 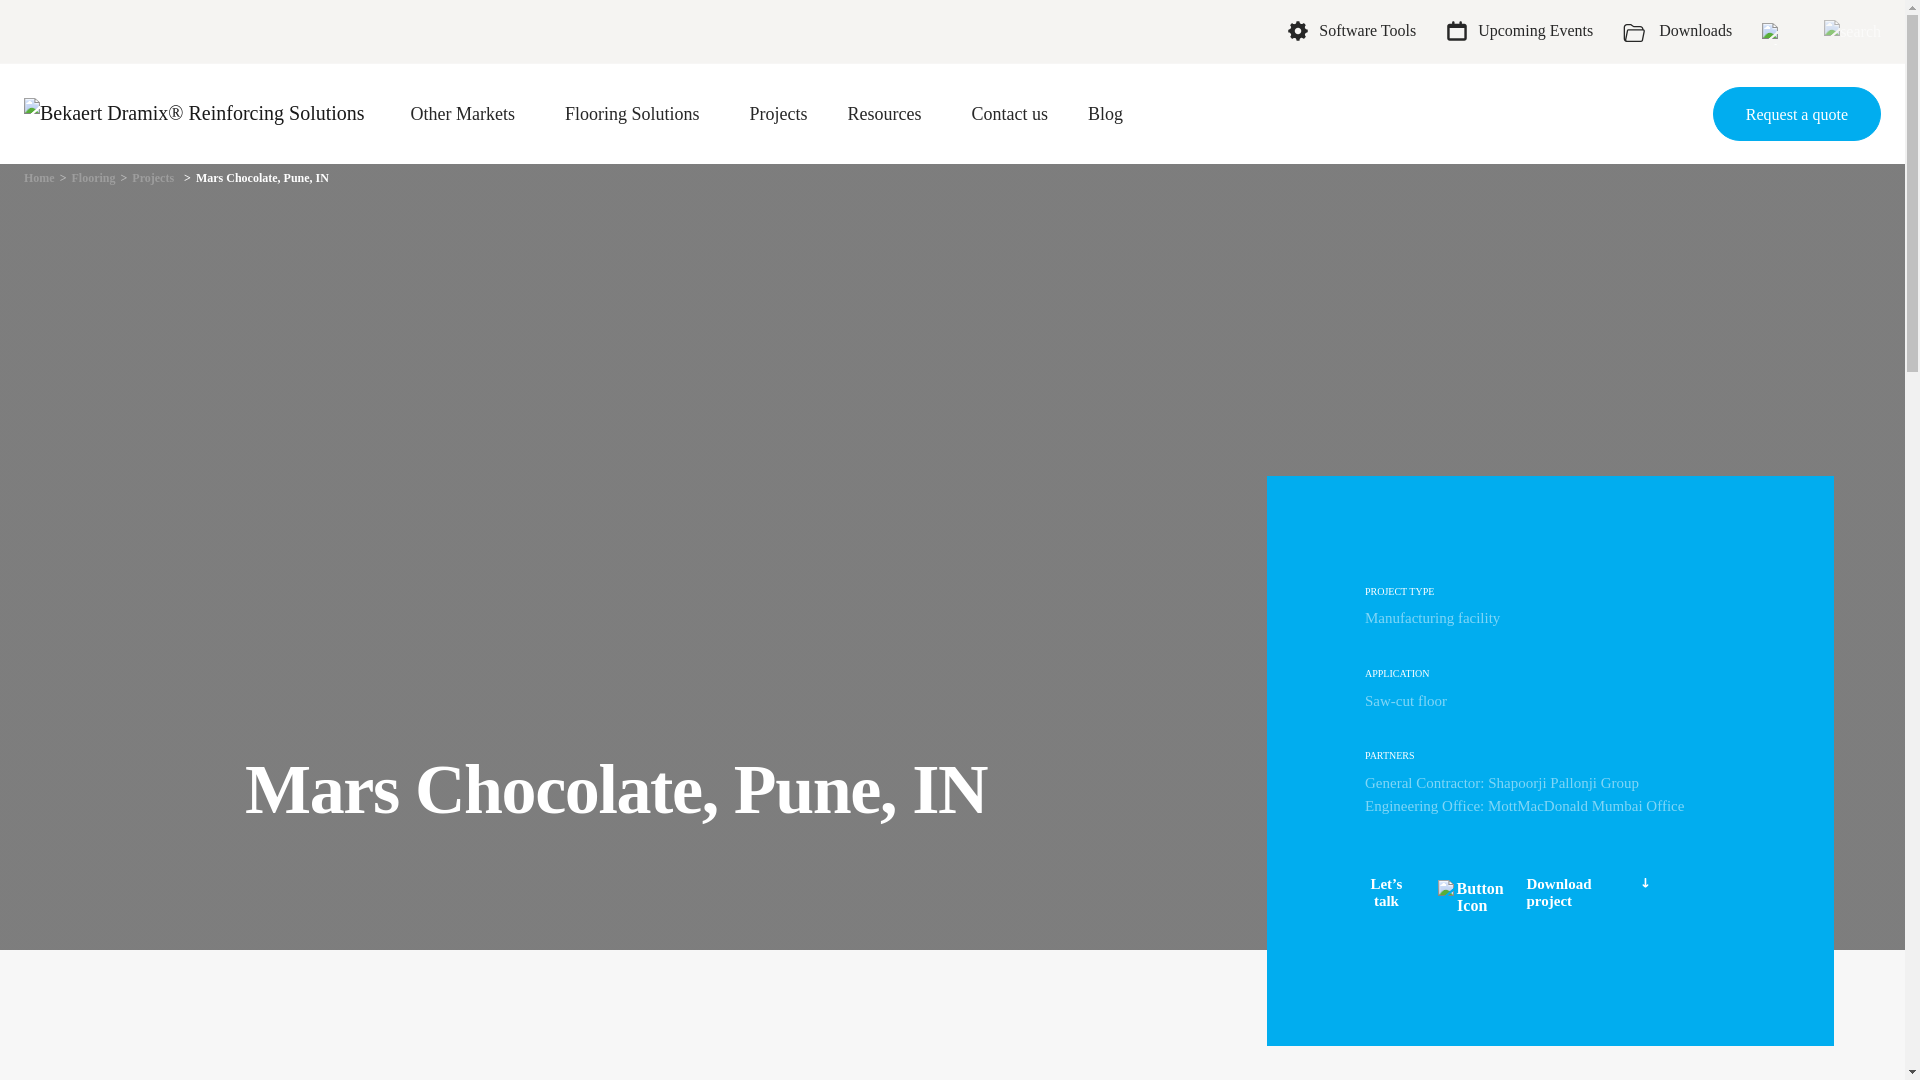 What do you see at coordinates (1351, 32) in the screenshot?
I see `Software Tools` at bounding box center [1351, 32].